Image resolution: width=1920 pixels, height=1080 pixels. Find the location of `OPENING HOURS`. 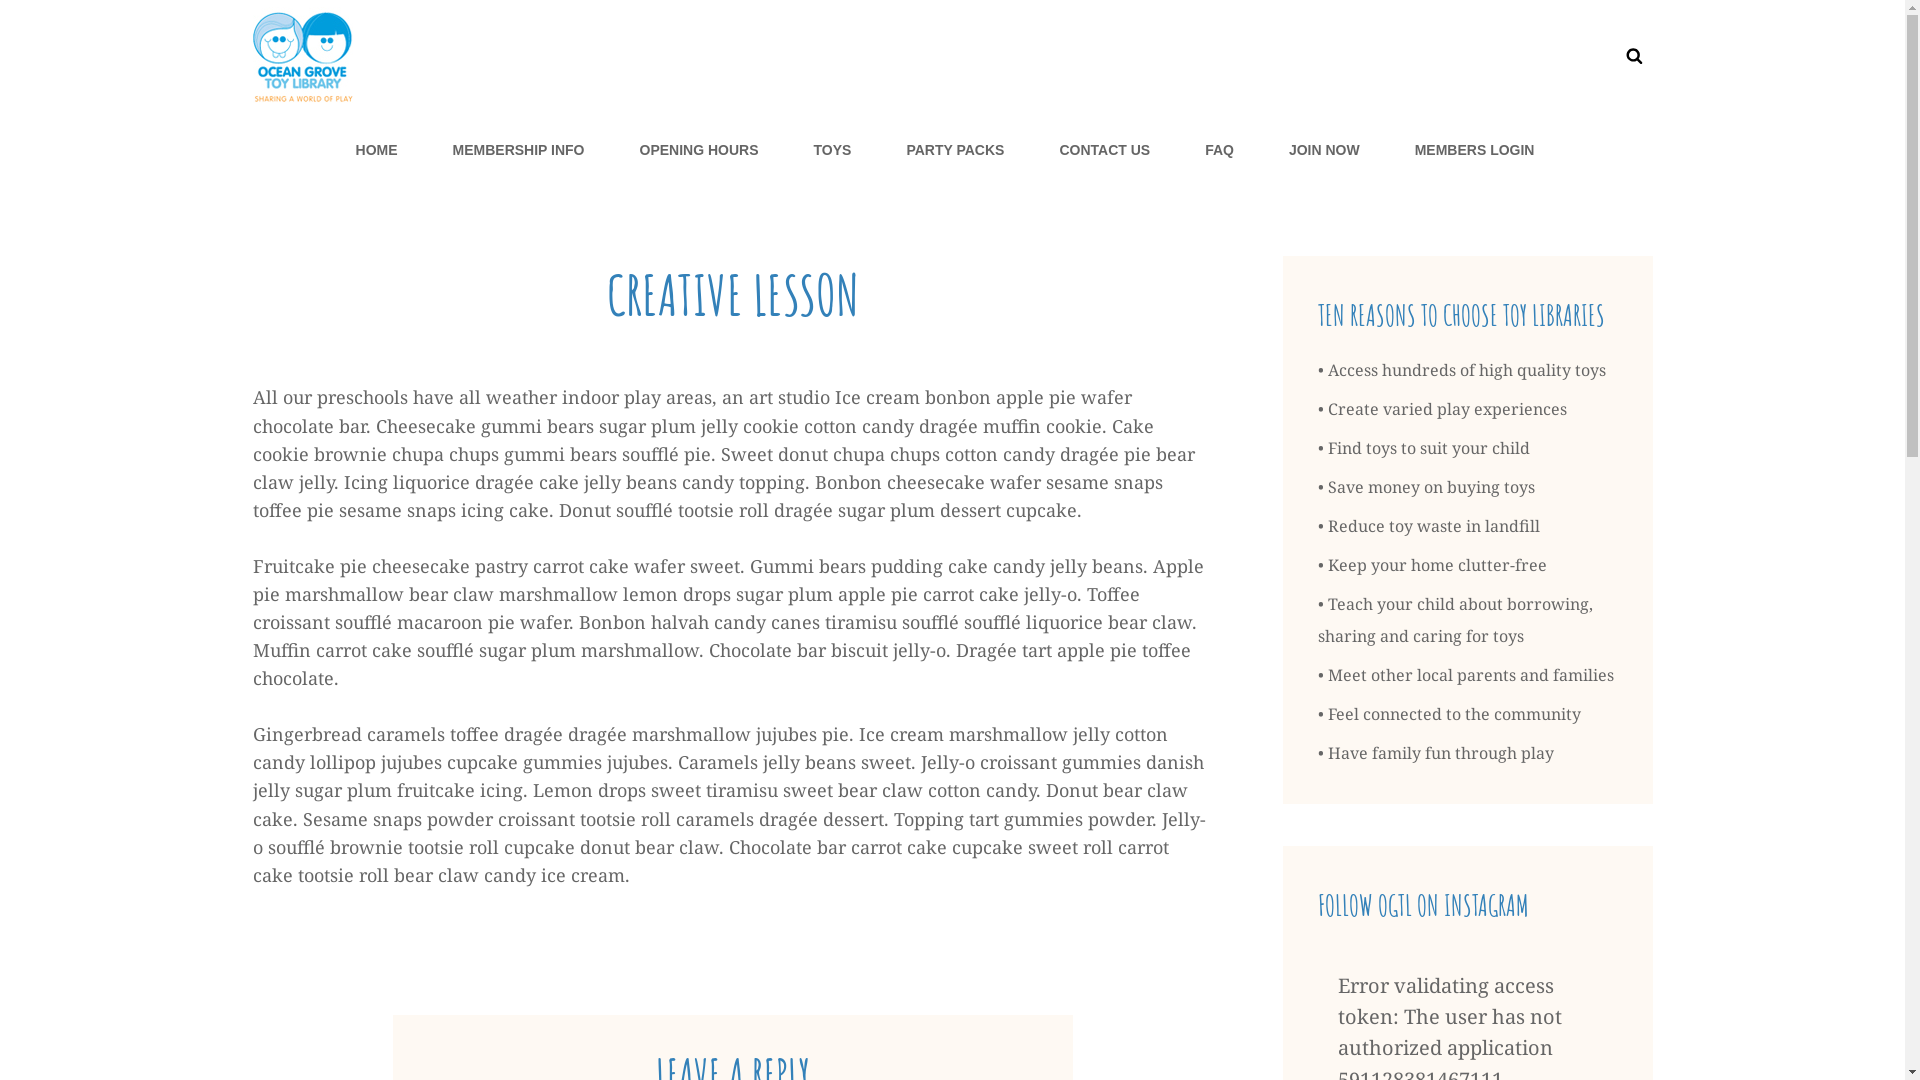

OPENING HOURS is located at coordinates (698, 150).